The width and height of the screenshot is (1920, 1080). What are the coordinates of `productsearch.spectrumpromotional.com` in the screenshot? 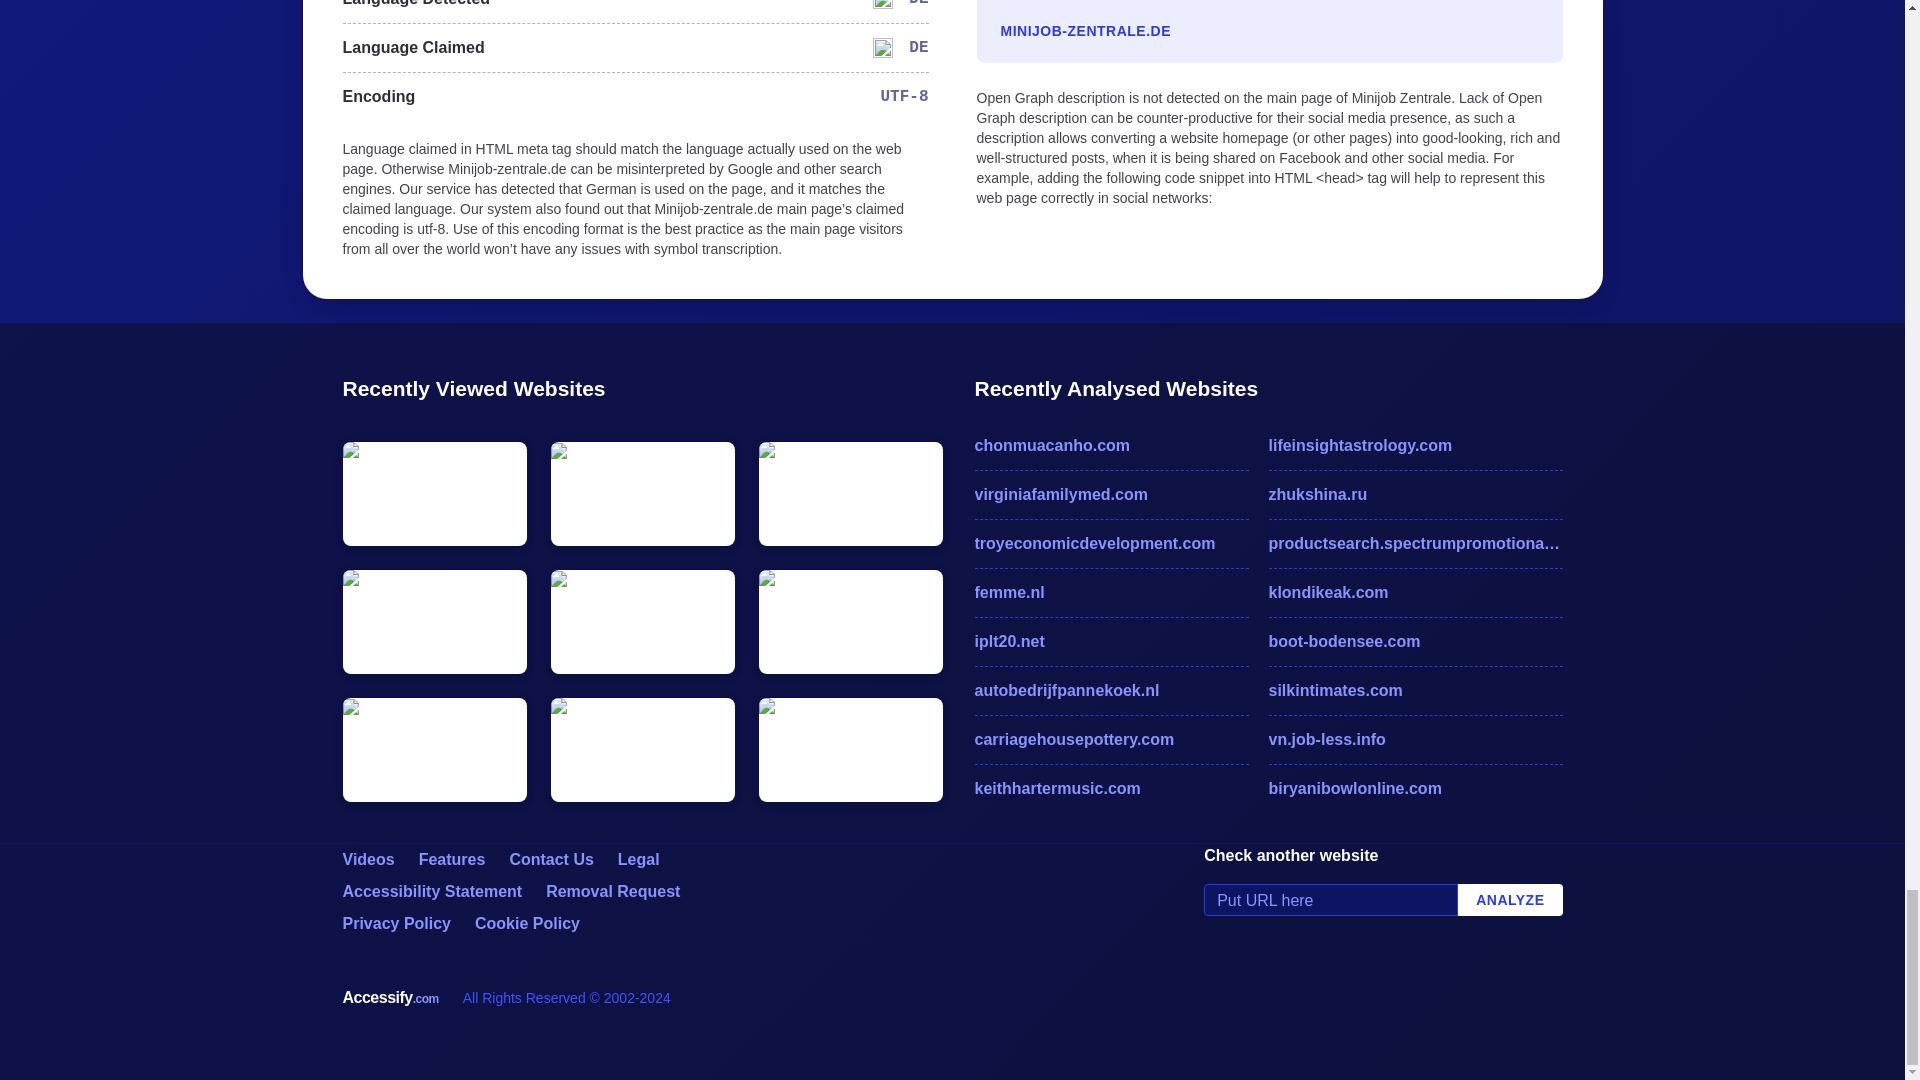 It's located at (1414, 544).